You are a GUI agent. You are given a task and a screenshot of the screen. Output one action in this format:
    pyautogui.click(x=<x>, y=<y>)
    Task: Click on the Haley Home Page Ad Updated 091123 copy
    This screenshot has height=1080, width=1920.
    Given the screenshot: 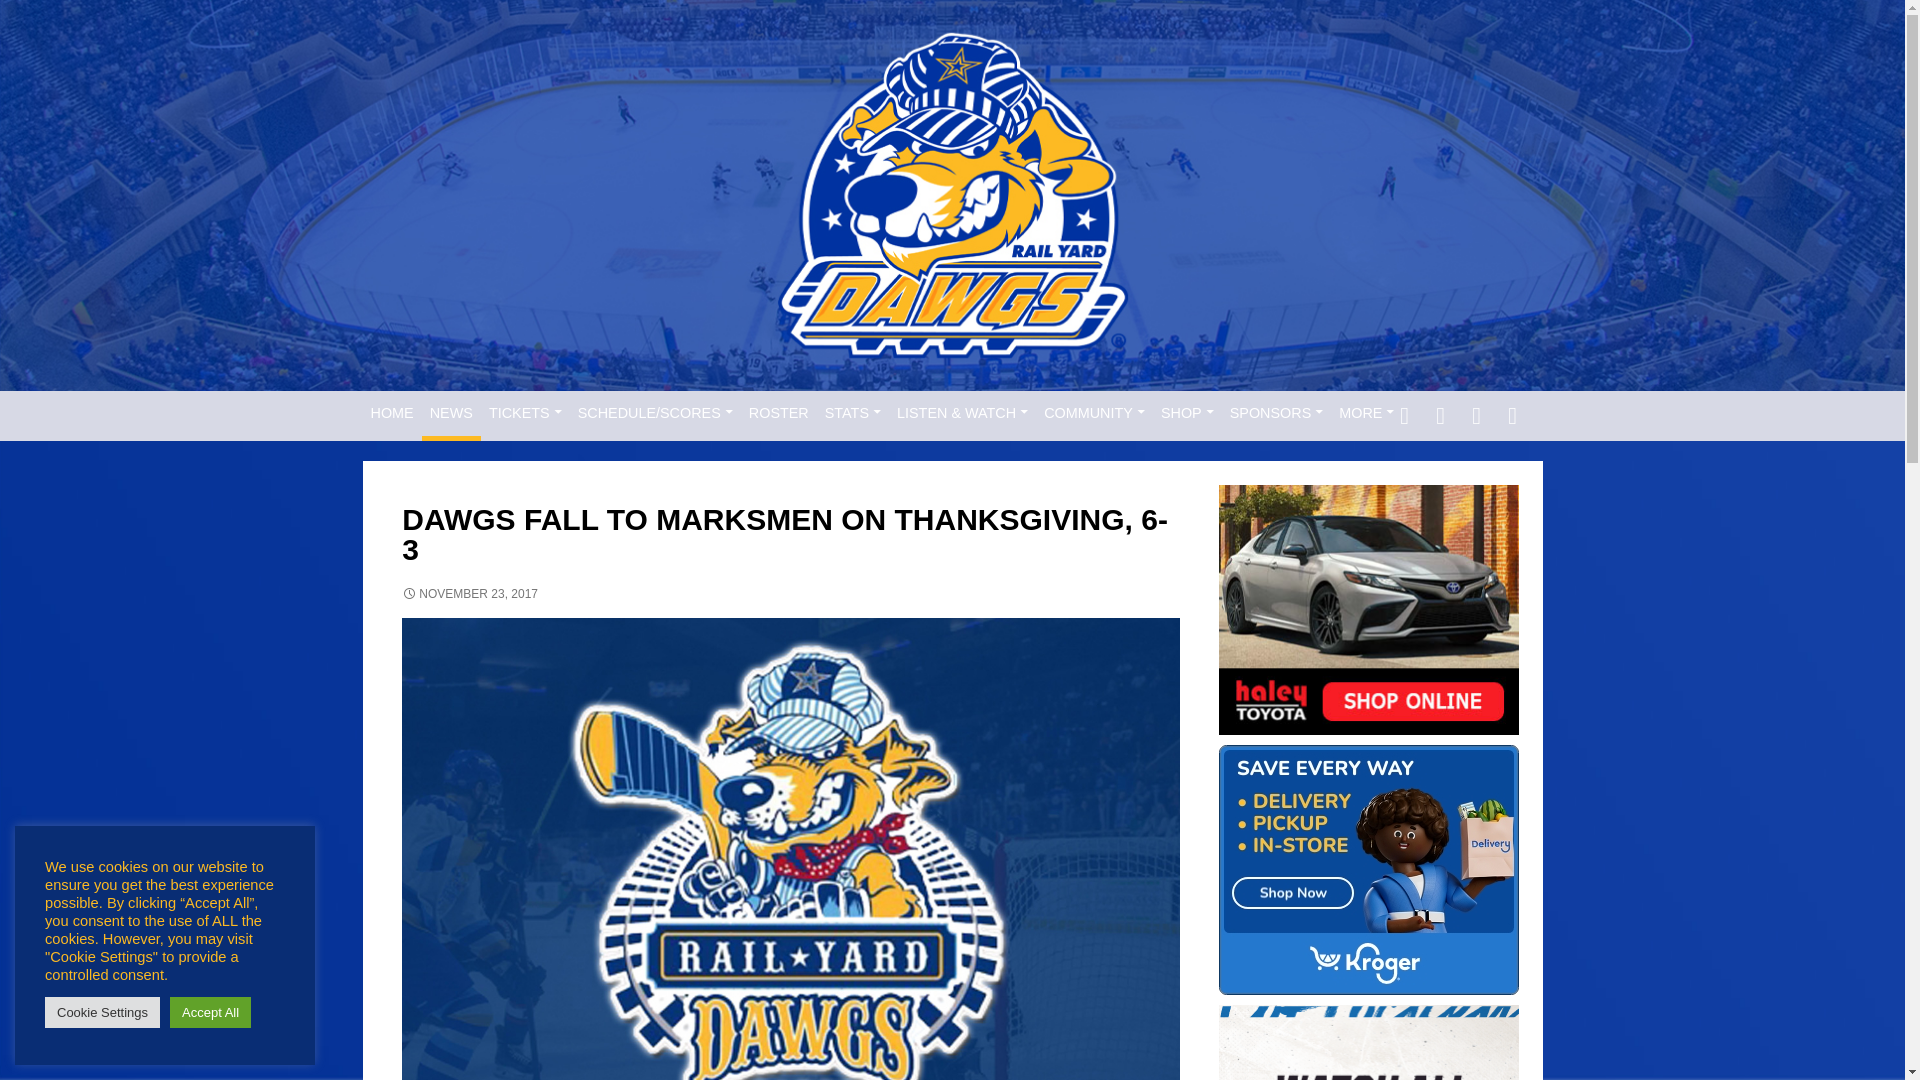 What is the action you would take?
    pyautogui.click(x=1368, y=610)
    